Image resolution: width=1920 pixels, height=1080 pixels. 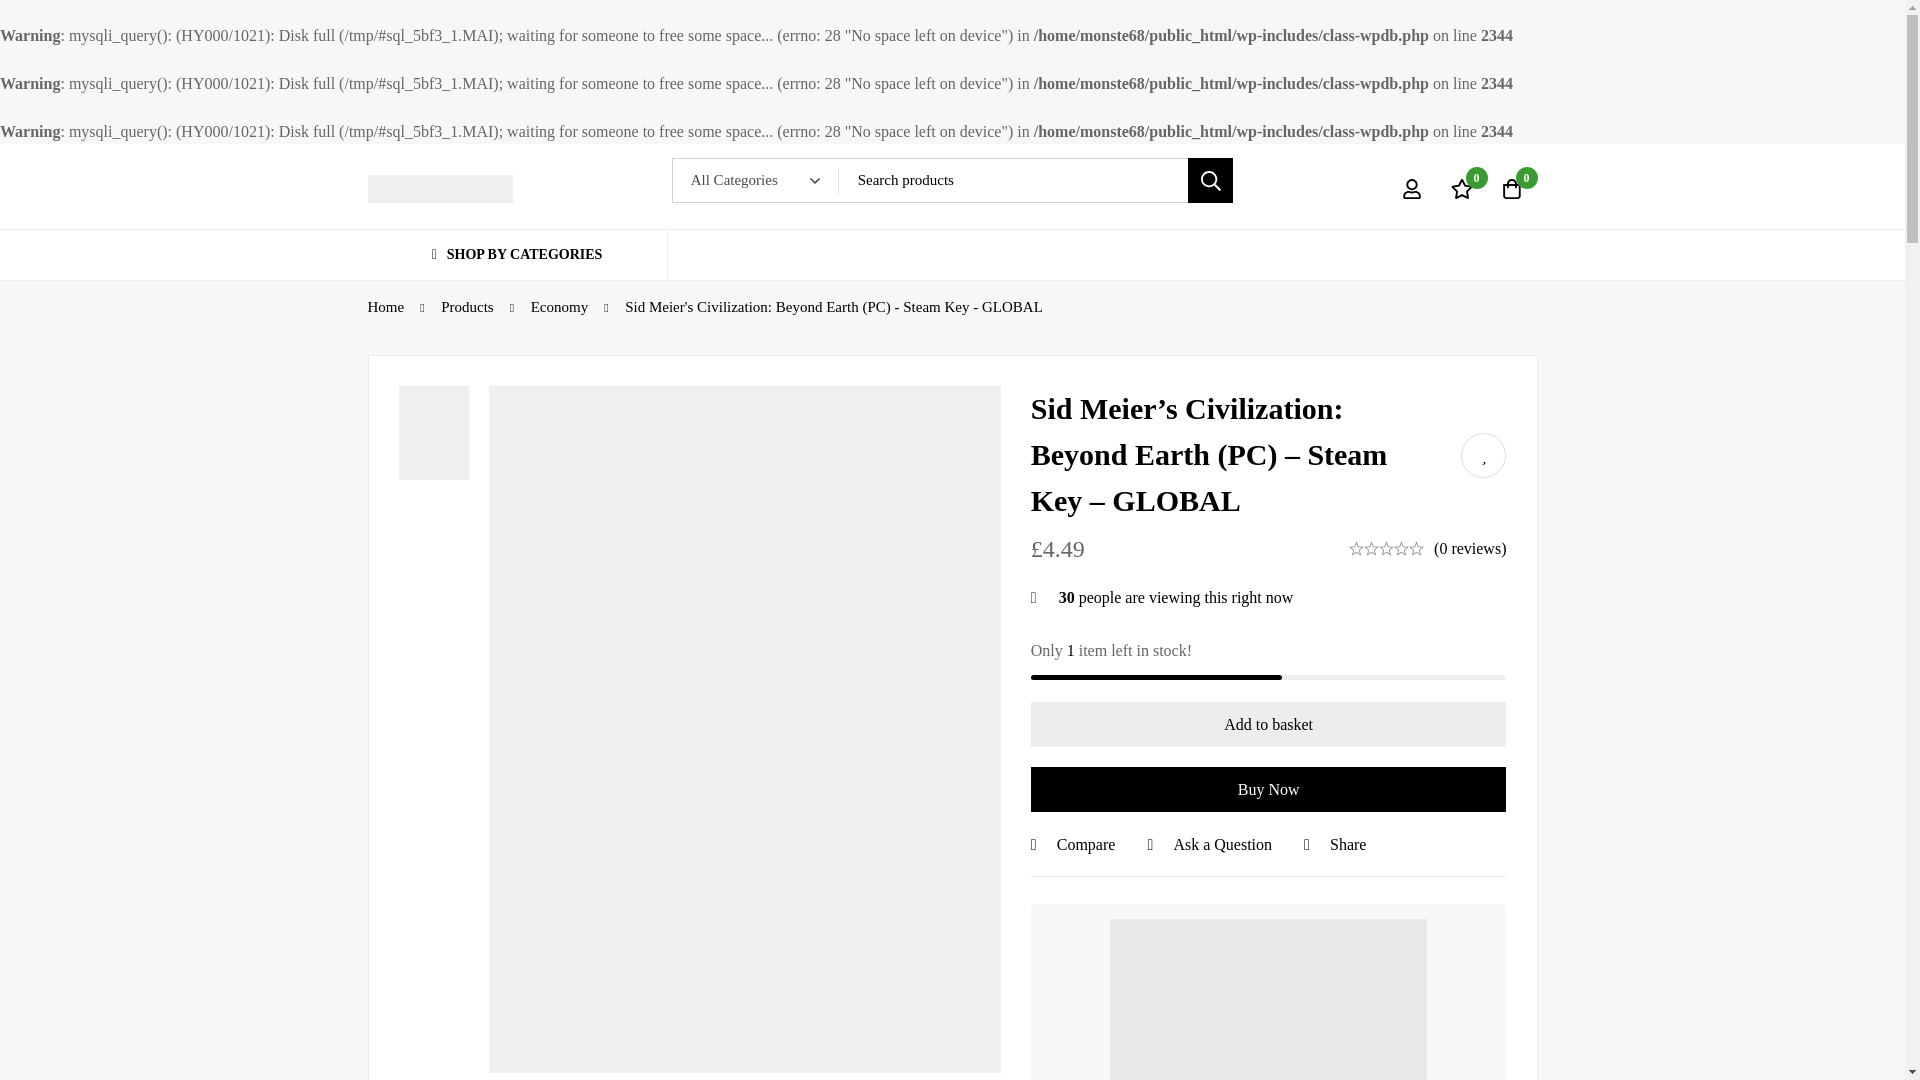 What do you see at coordinates (1511, 188) in the screenshot?
I see `0` at bounding box center [1511, 188].